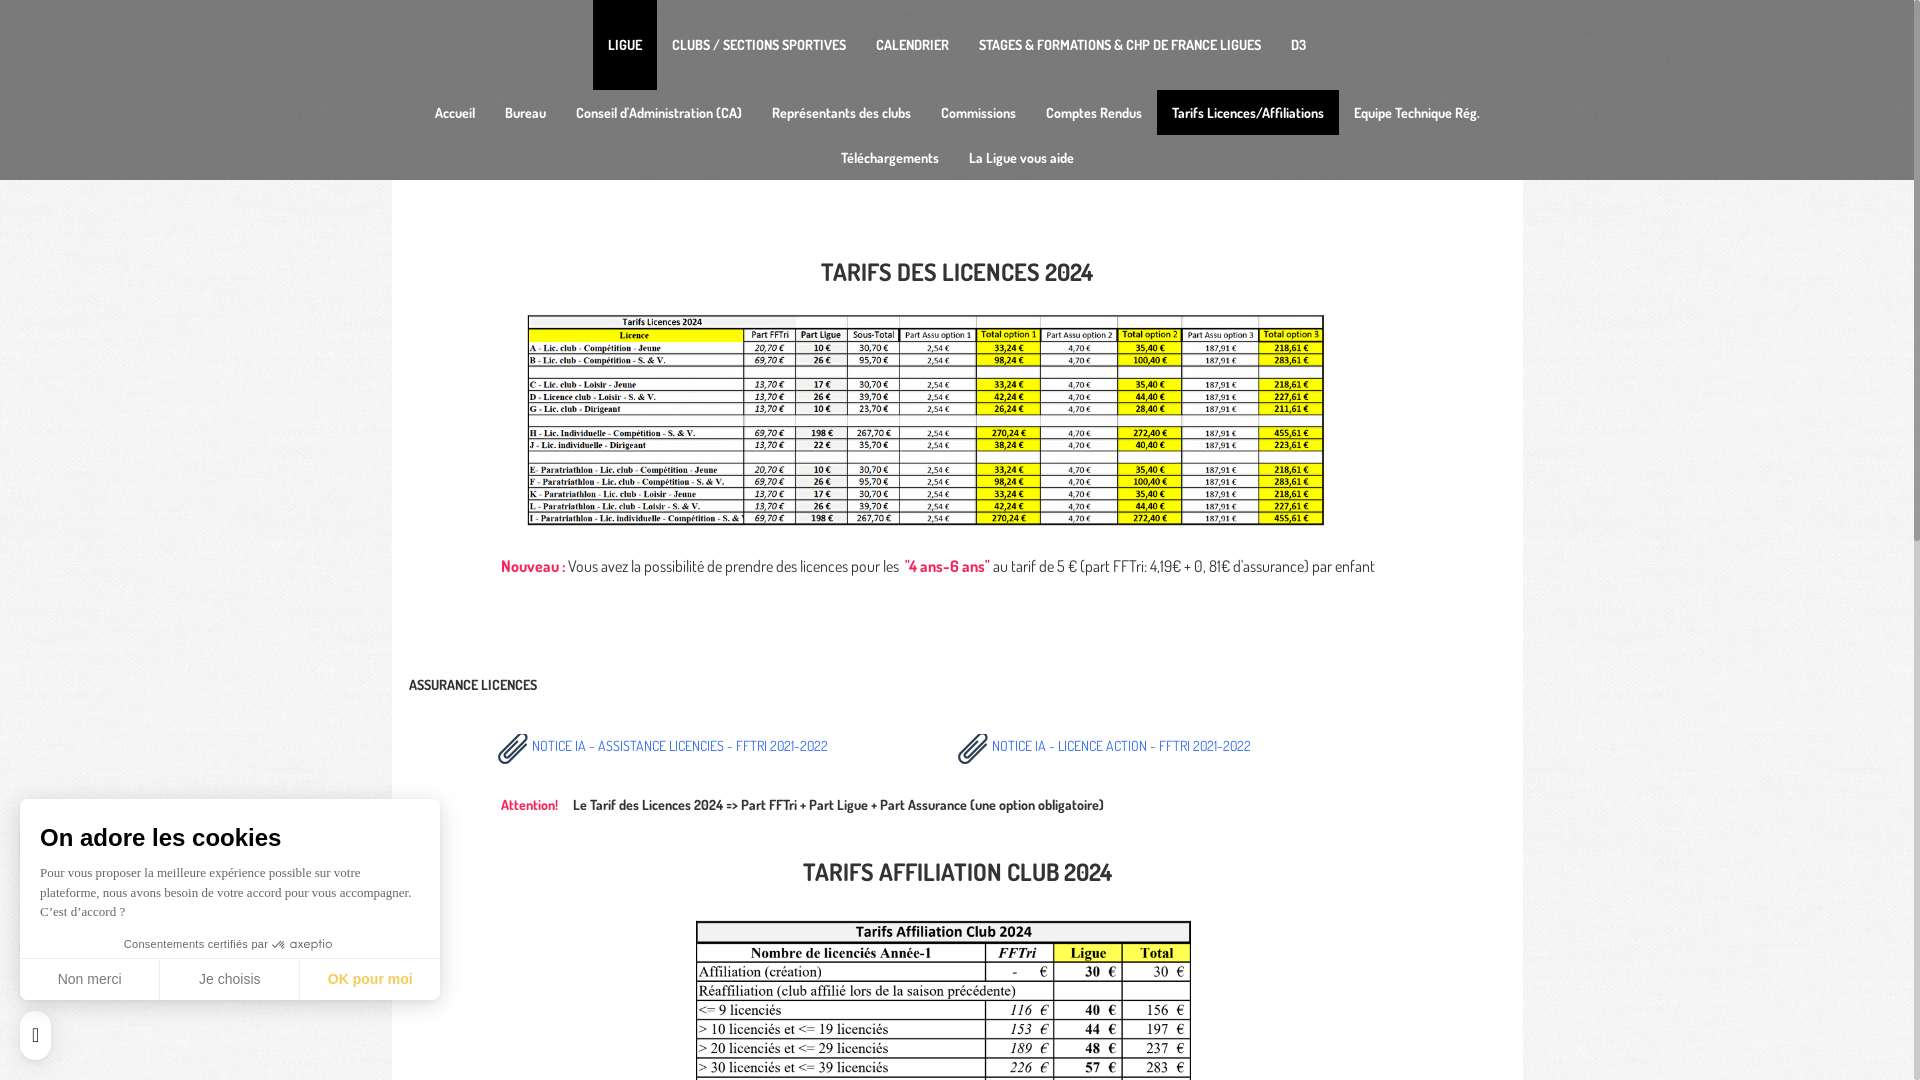 Image resolution: width=1920 pixels, height=1080 pixels. Describe the element at coordinates (90, 979) in the screenshot. I see `Non merci` at that location.